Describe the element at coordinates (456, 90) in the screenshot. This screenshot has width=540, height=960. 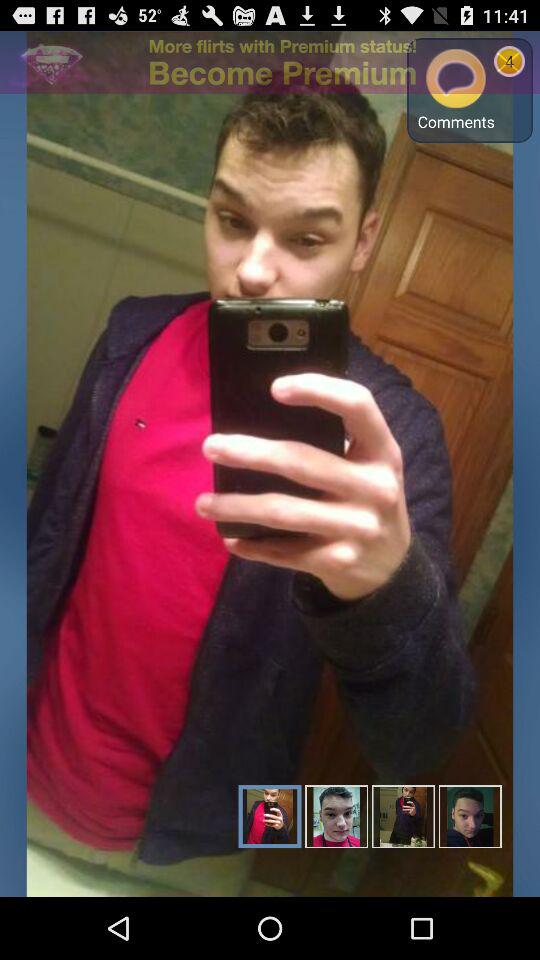
I see `click comments button` at that location.